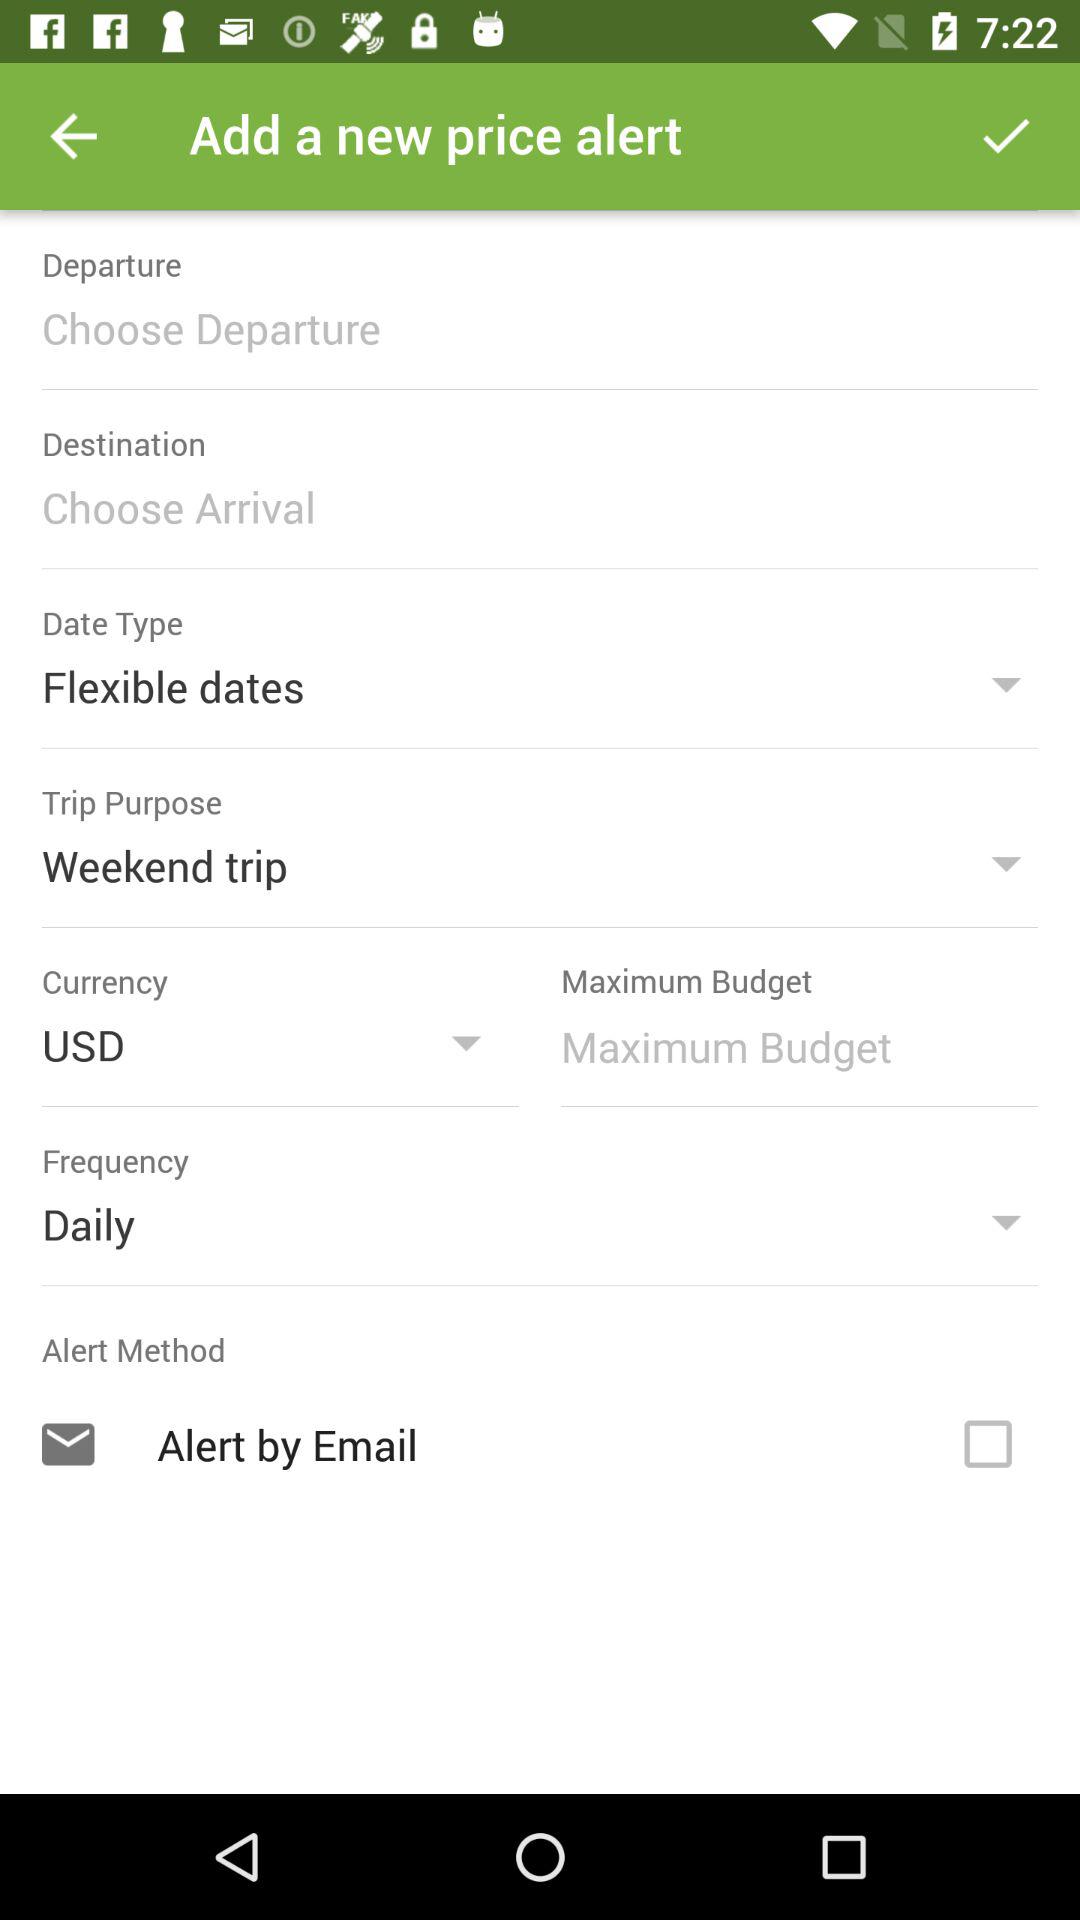  I want to click on maximum budget entry, so click(789, 1046).